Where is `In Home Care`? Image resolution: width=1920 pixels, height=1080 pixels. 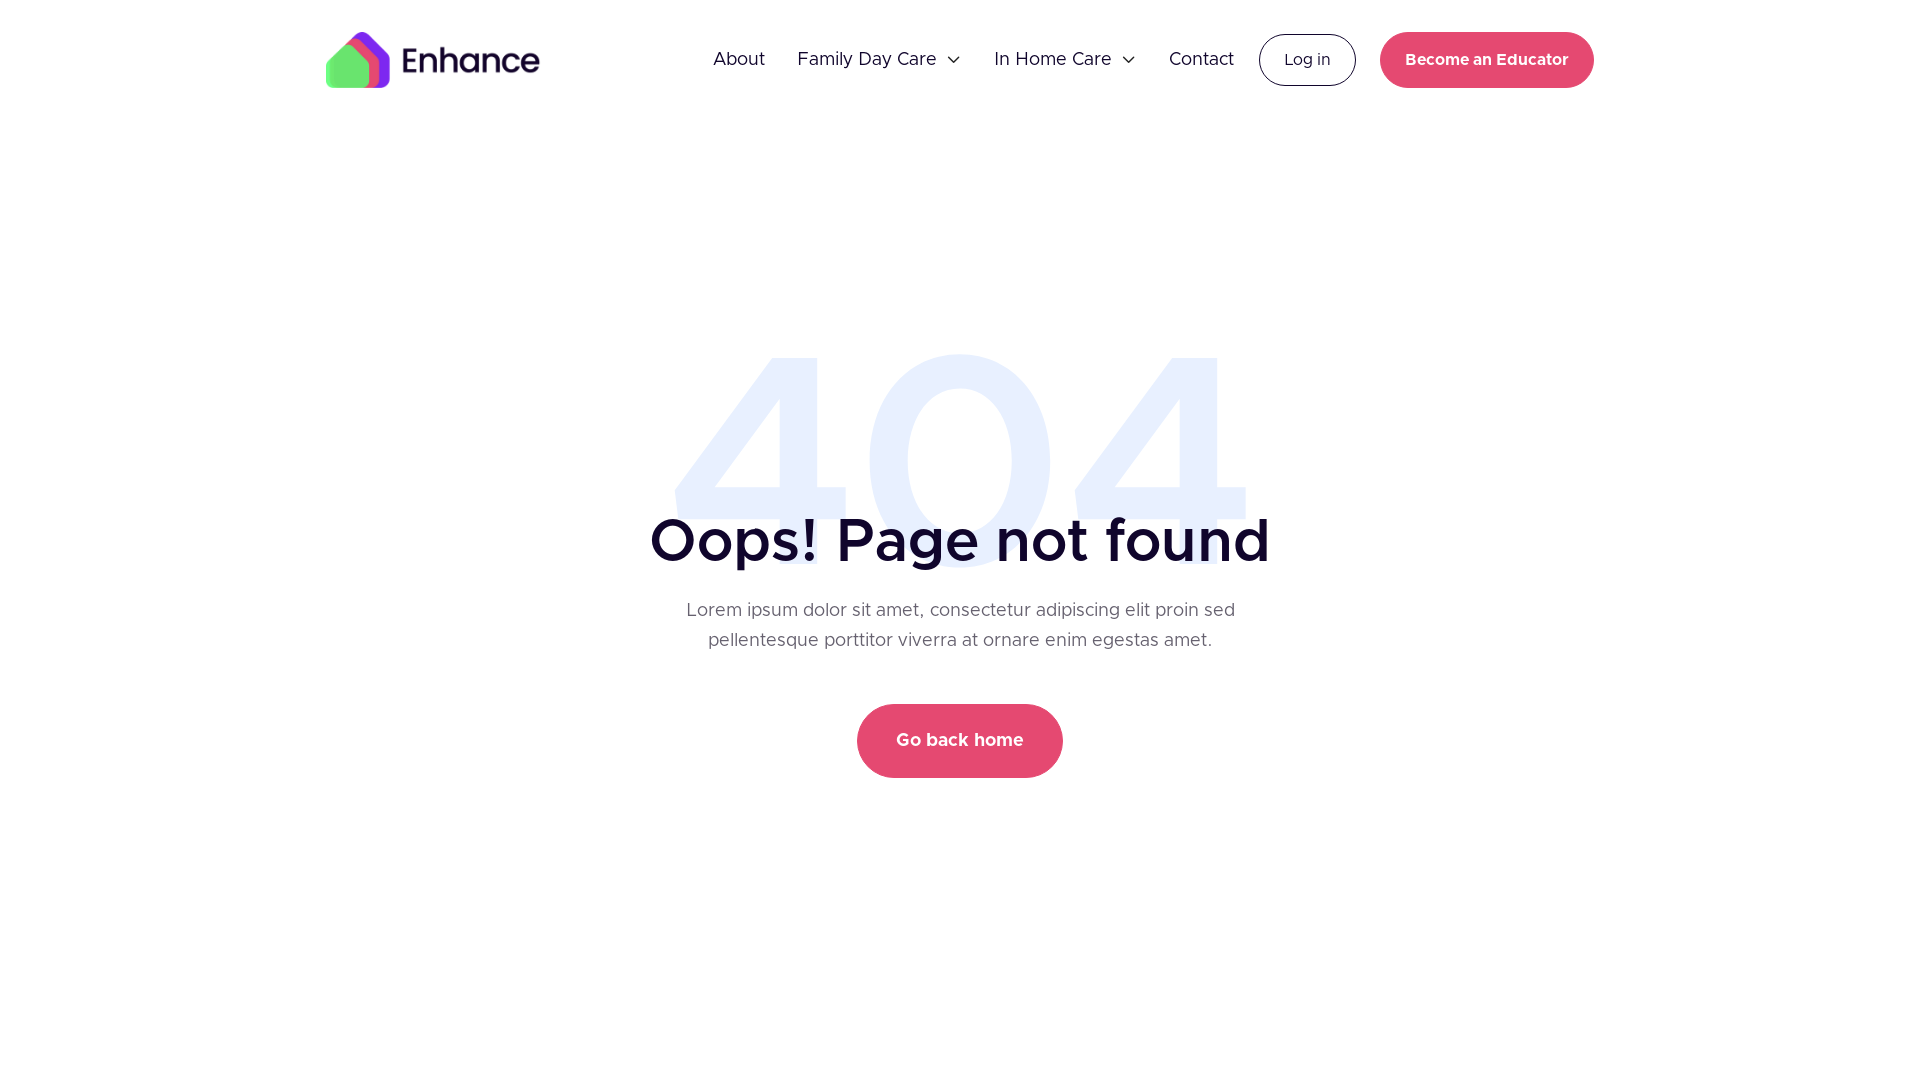
In Home Care is located at coordinates (1053, 60).